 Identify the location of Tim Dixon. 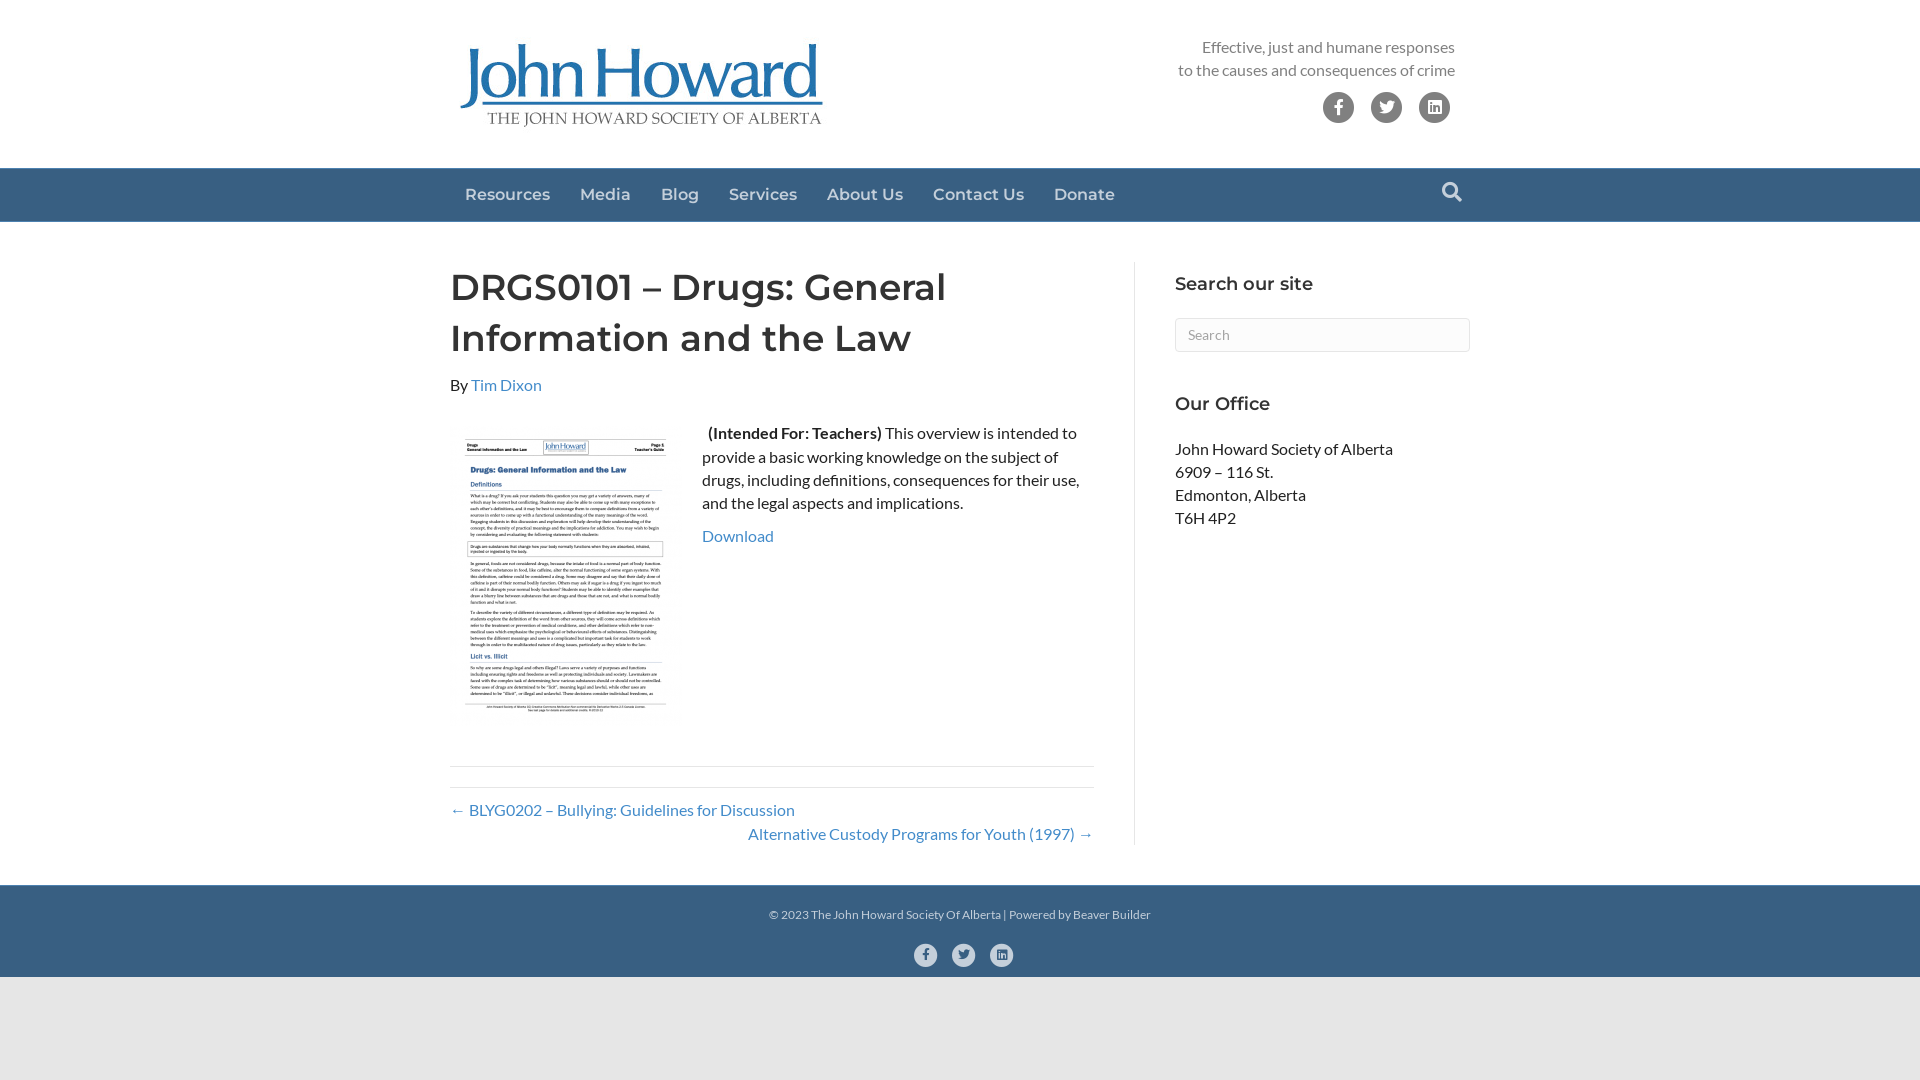
(506, 384).